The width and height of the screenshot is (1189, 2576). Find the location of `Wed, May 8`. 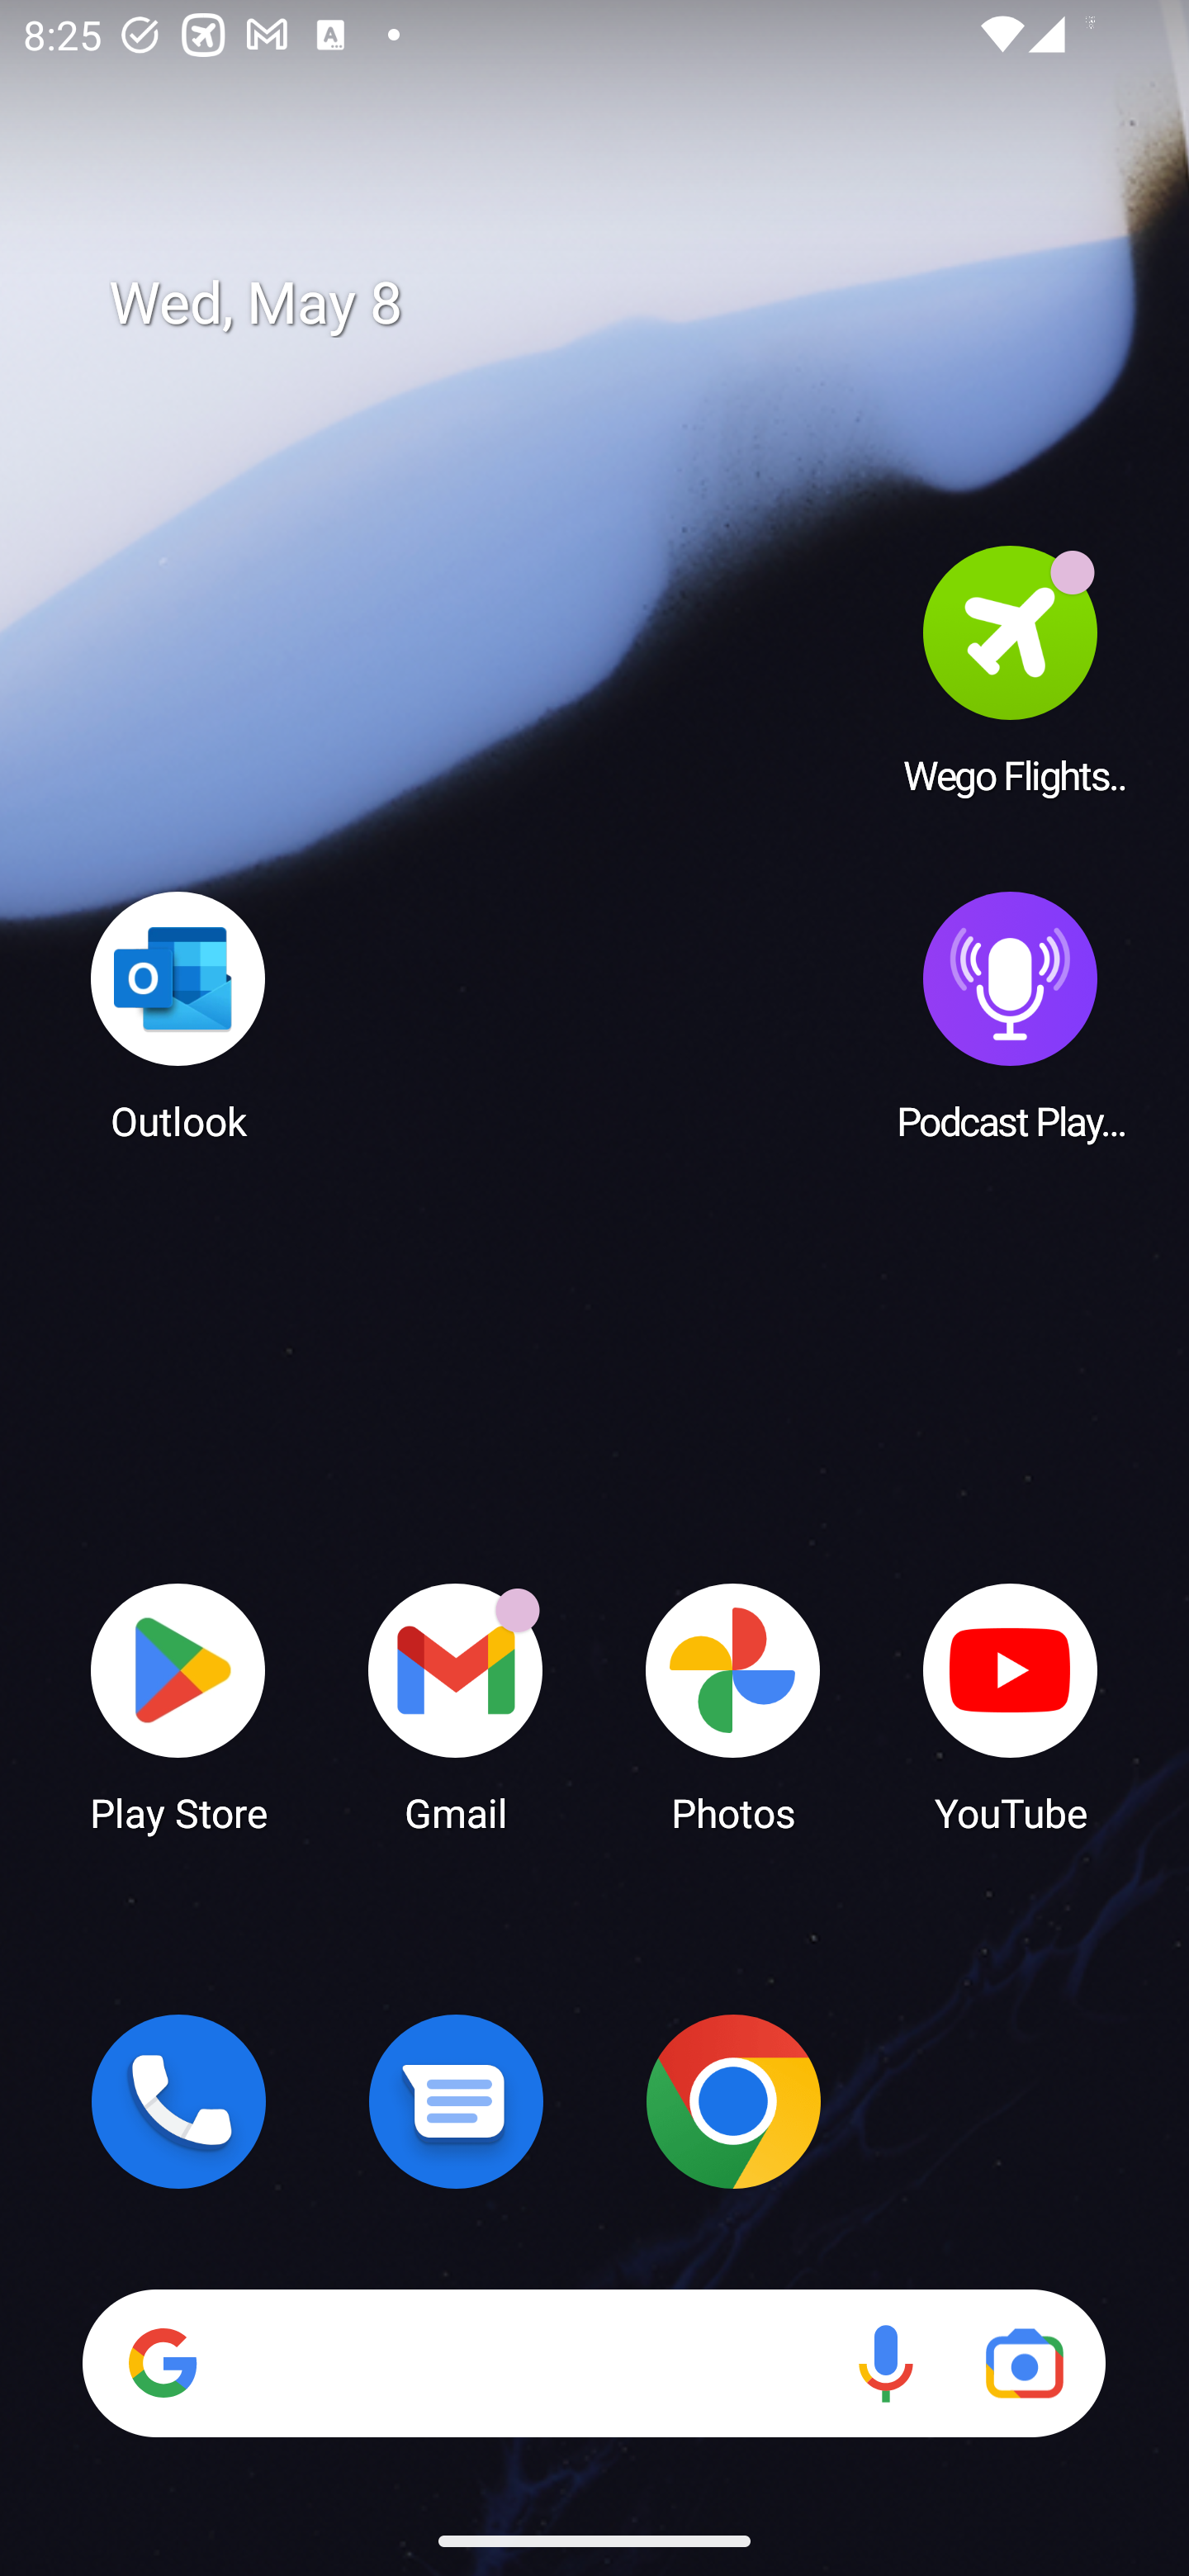

Wed, May 8 is located at coordinates (618, 304).